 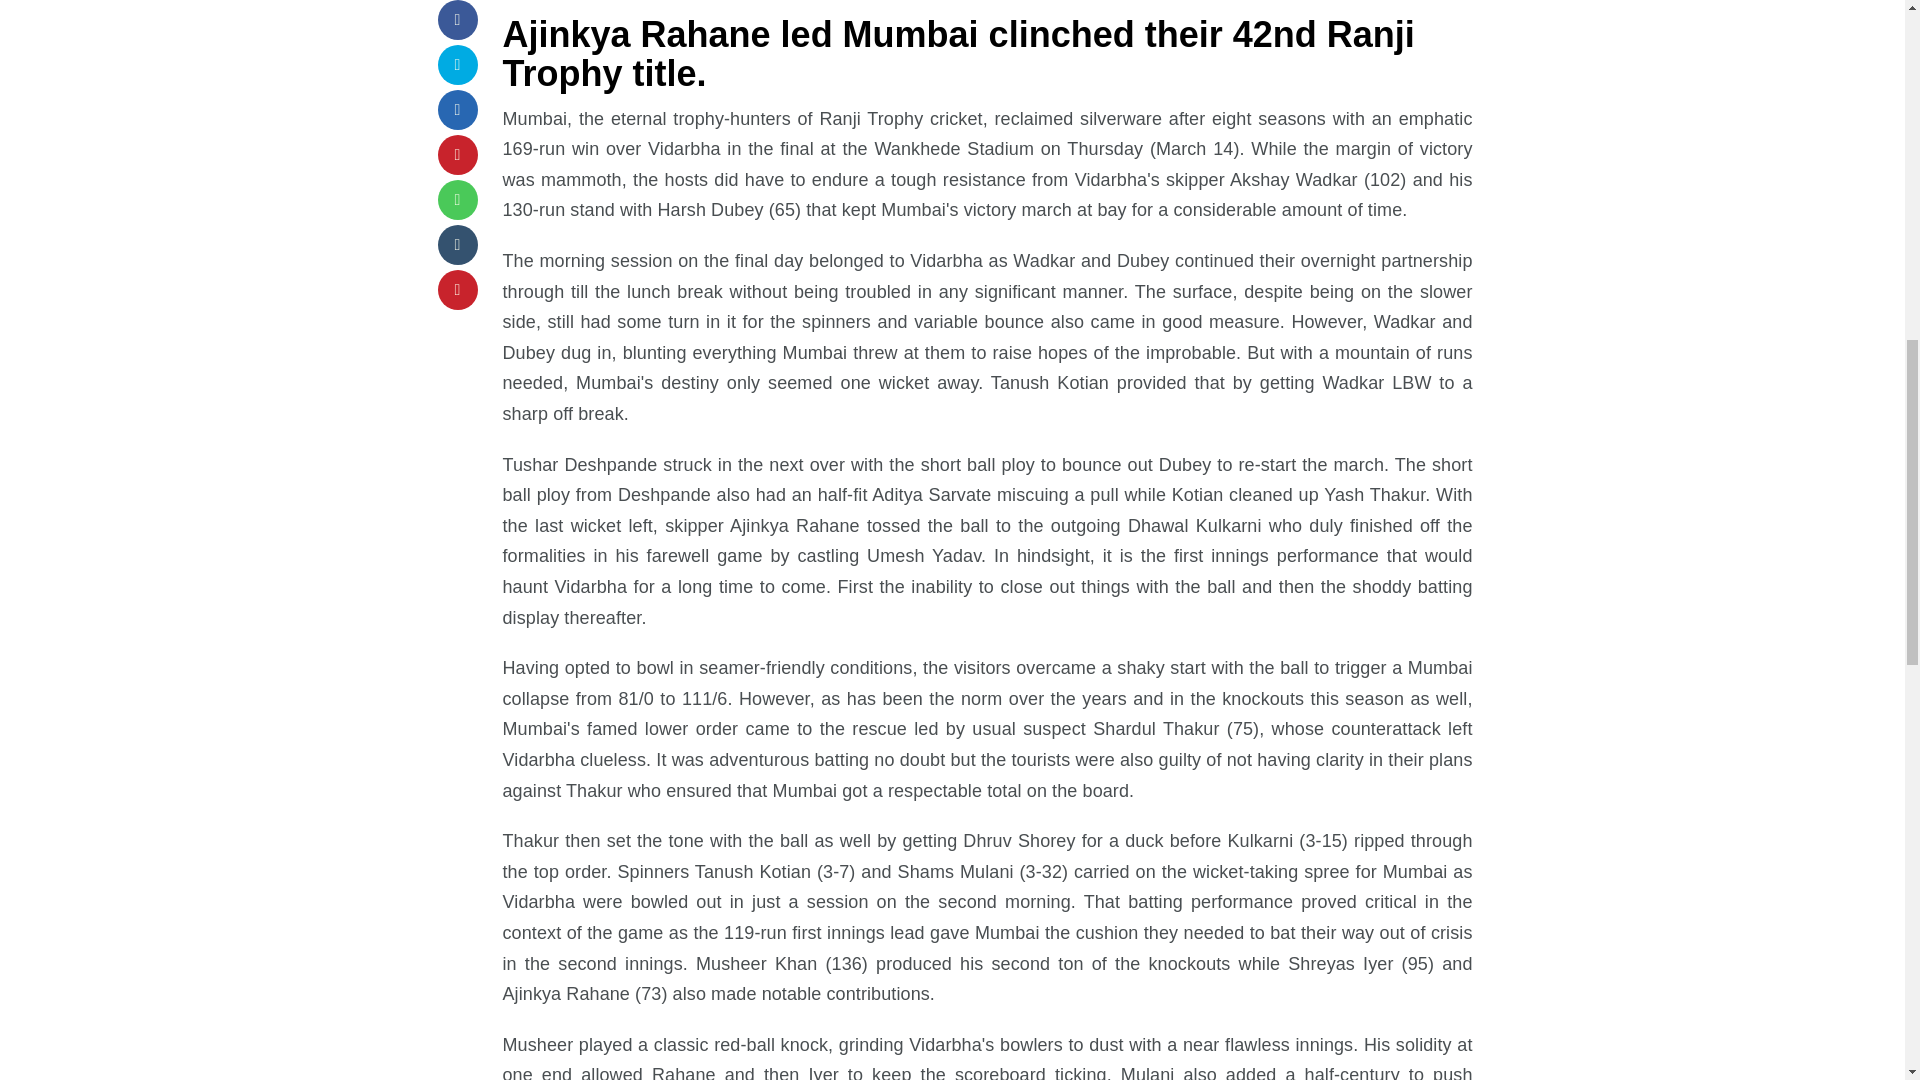 I want to click on Click to Print, so click(x=458, y=290).